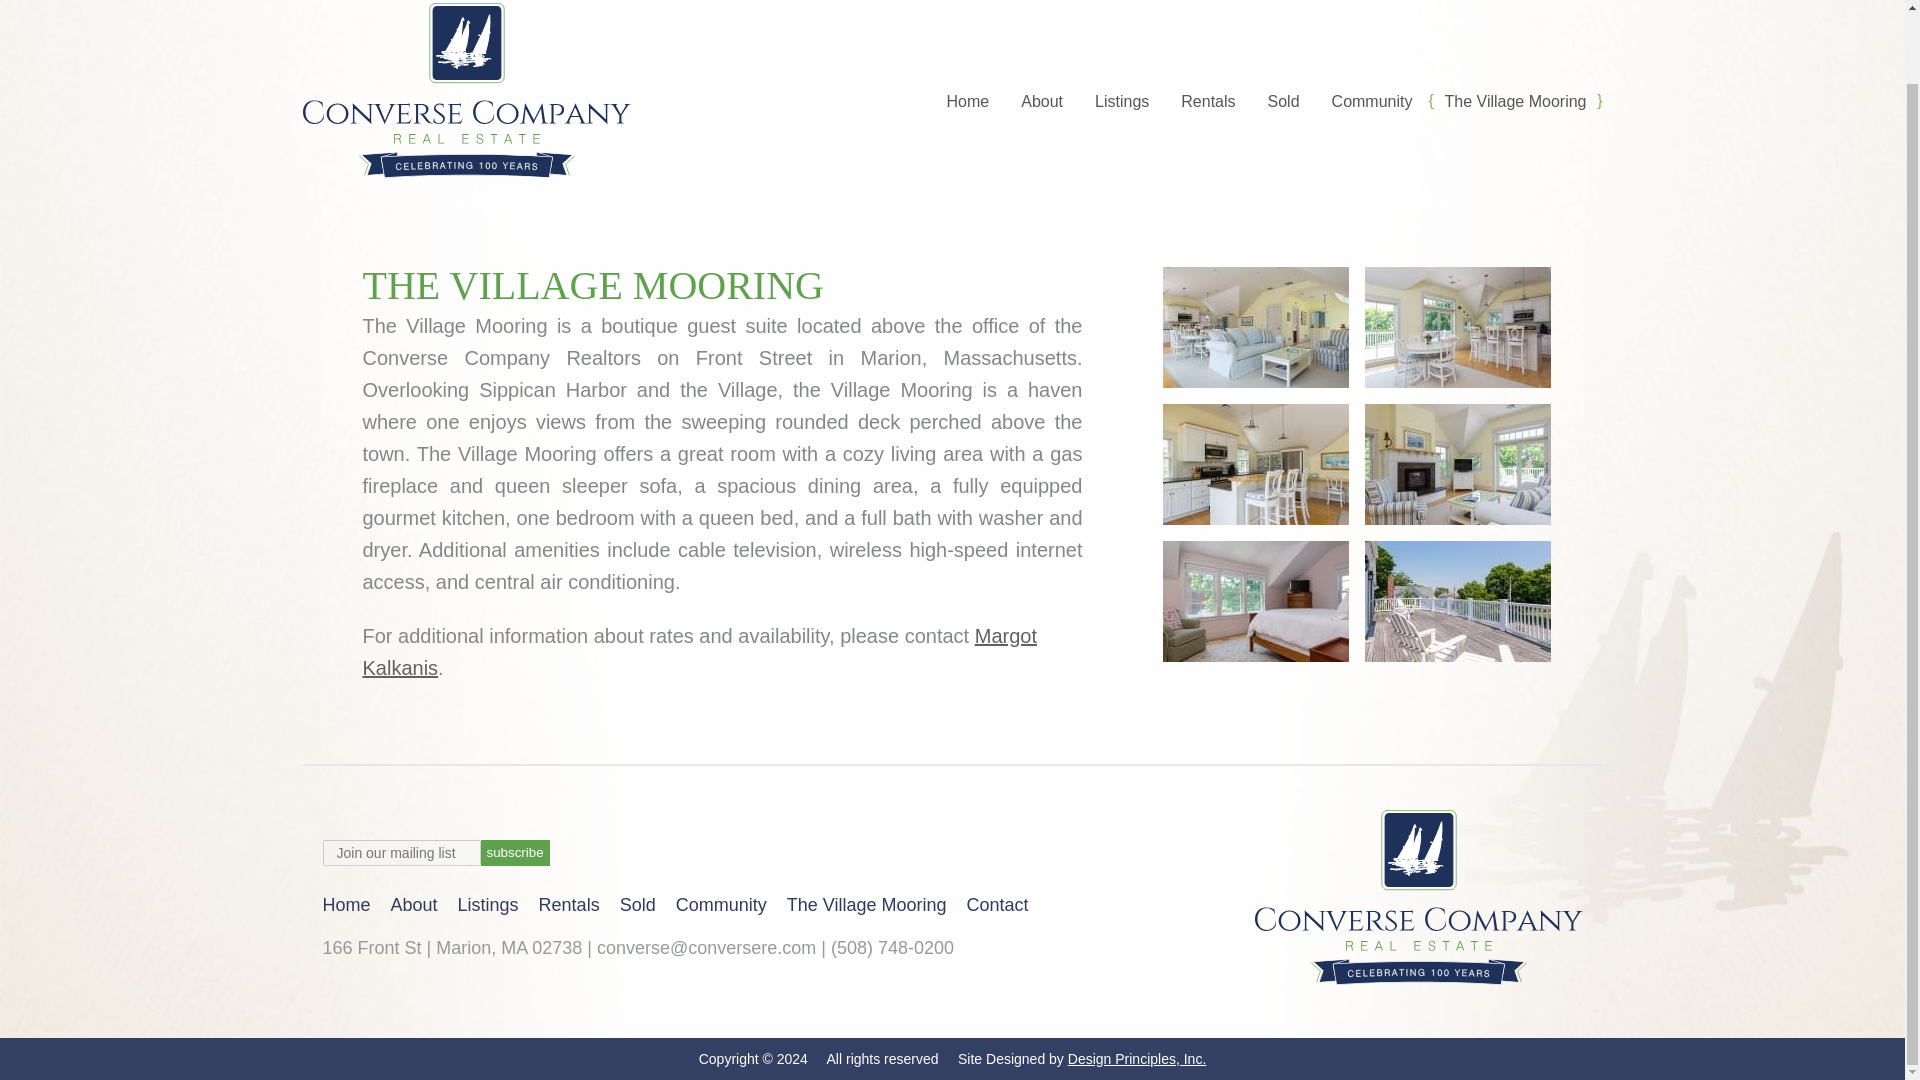  What do you see at coordinates (346, 904) in the screenshot?
I see `Home` at bounding box center [346, 904].